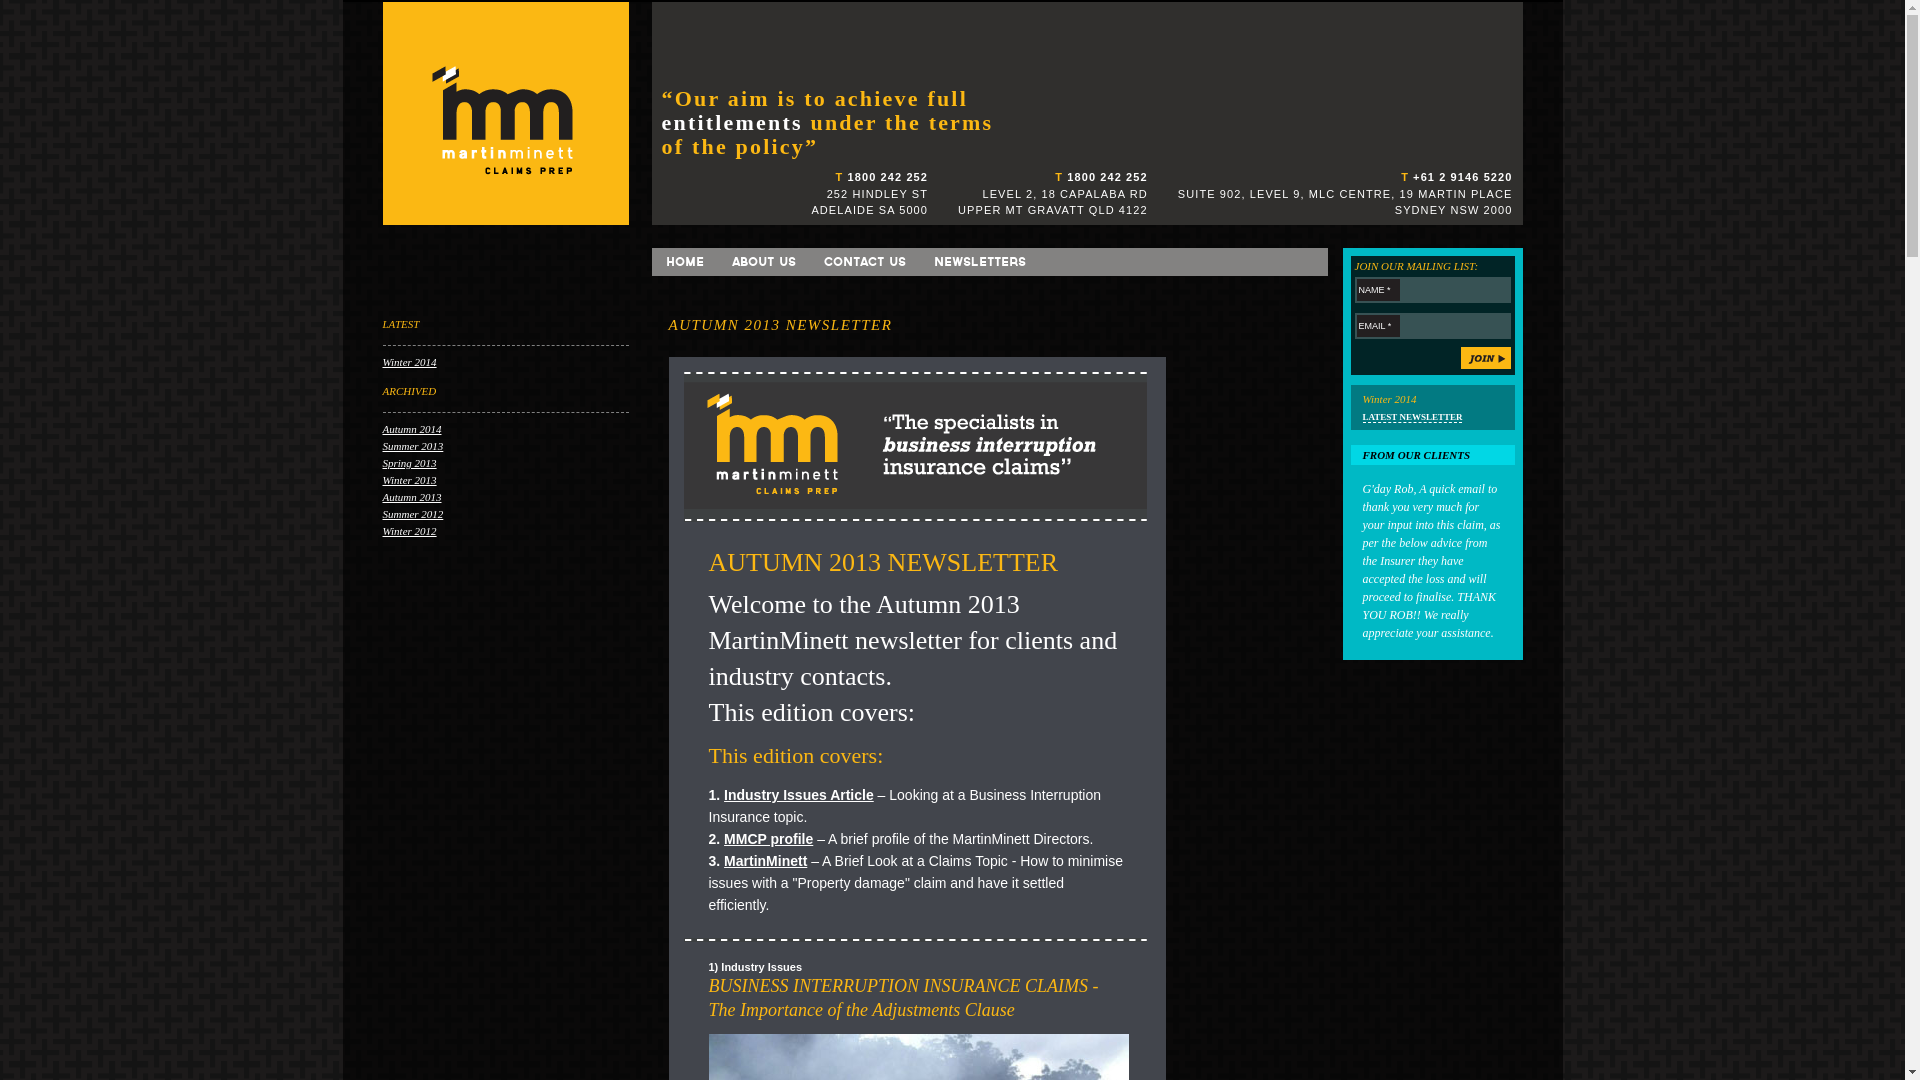 The height and width of the screenshot is (1080, 1920). I want to click on About Us, so click(764, 262).